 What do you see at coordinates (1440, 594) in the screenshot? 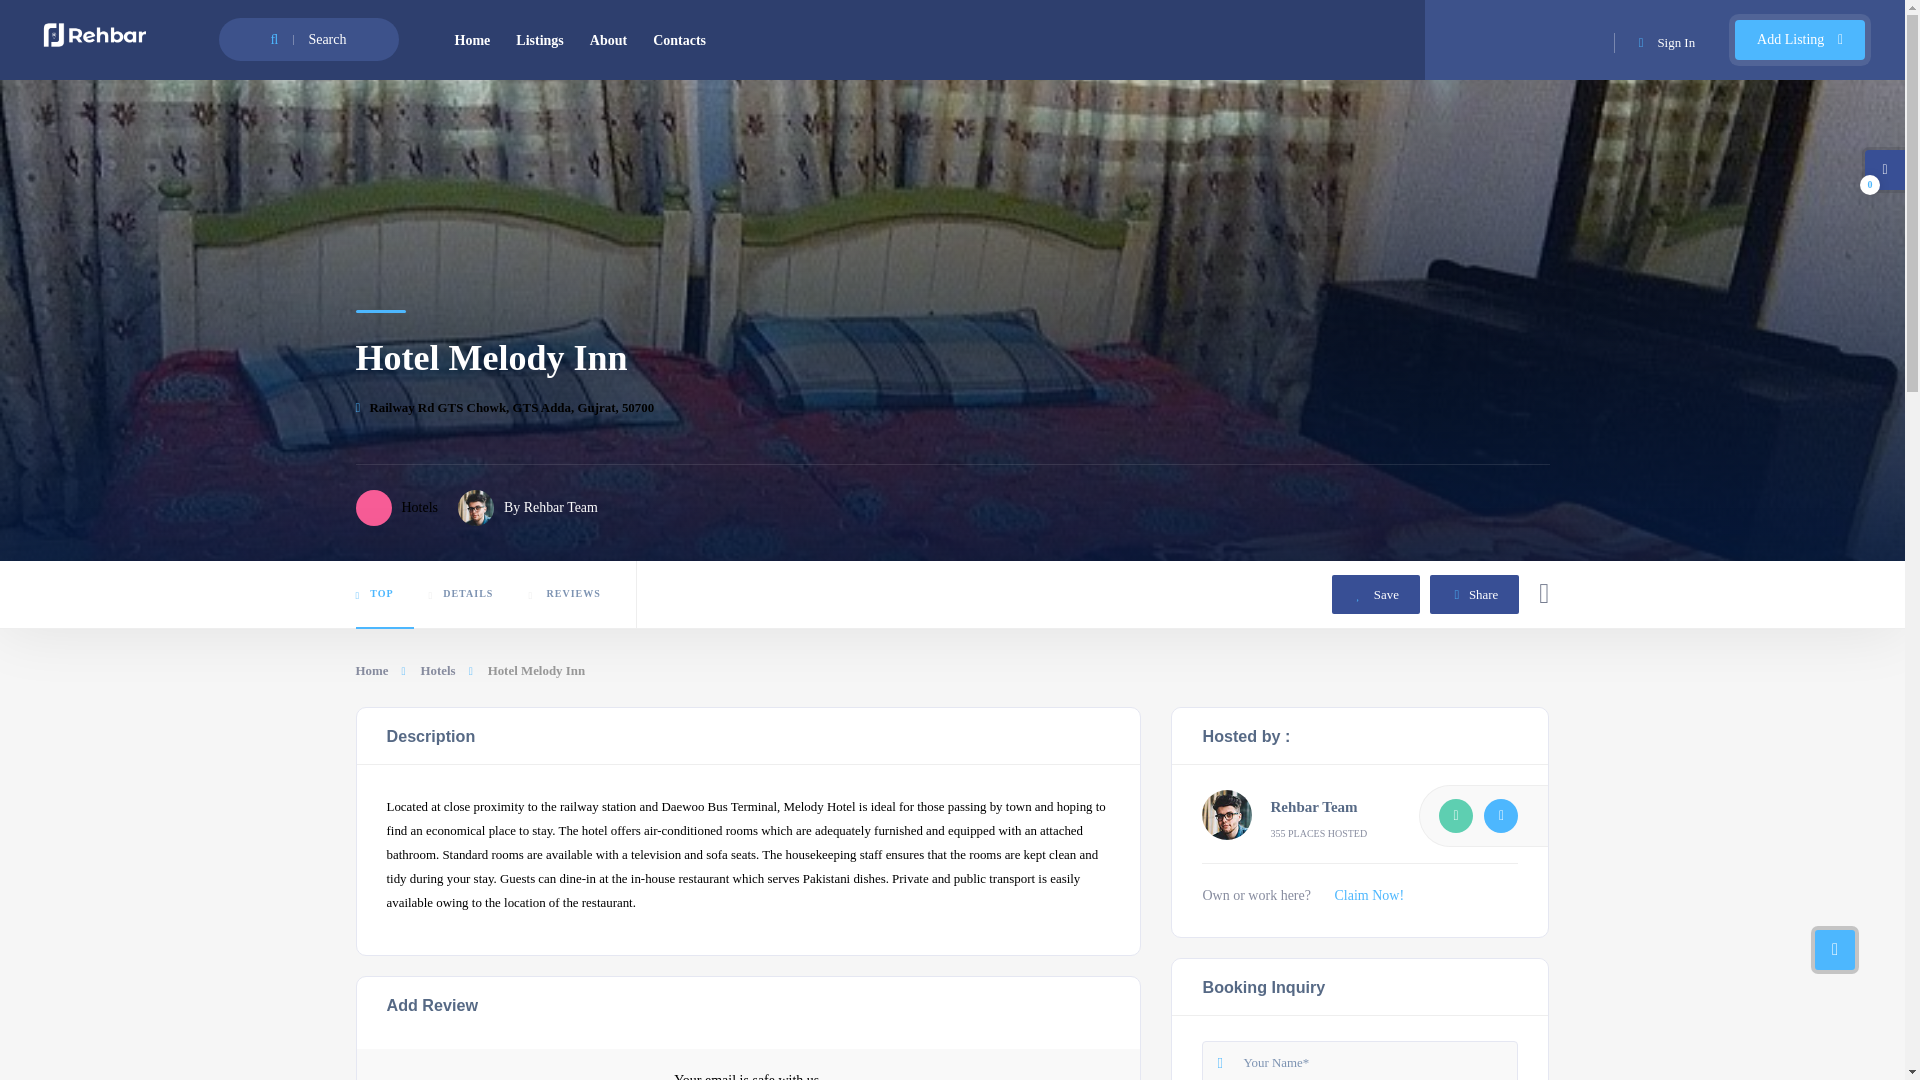
I see `By Rehbar Team` at bounding box center [1440, 594].